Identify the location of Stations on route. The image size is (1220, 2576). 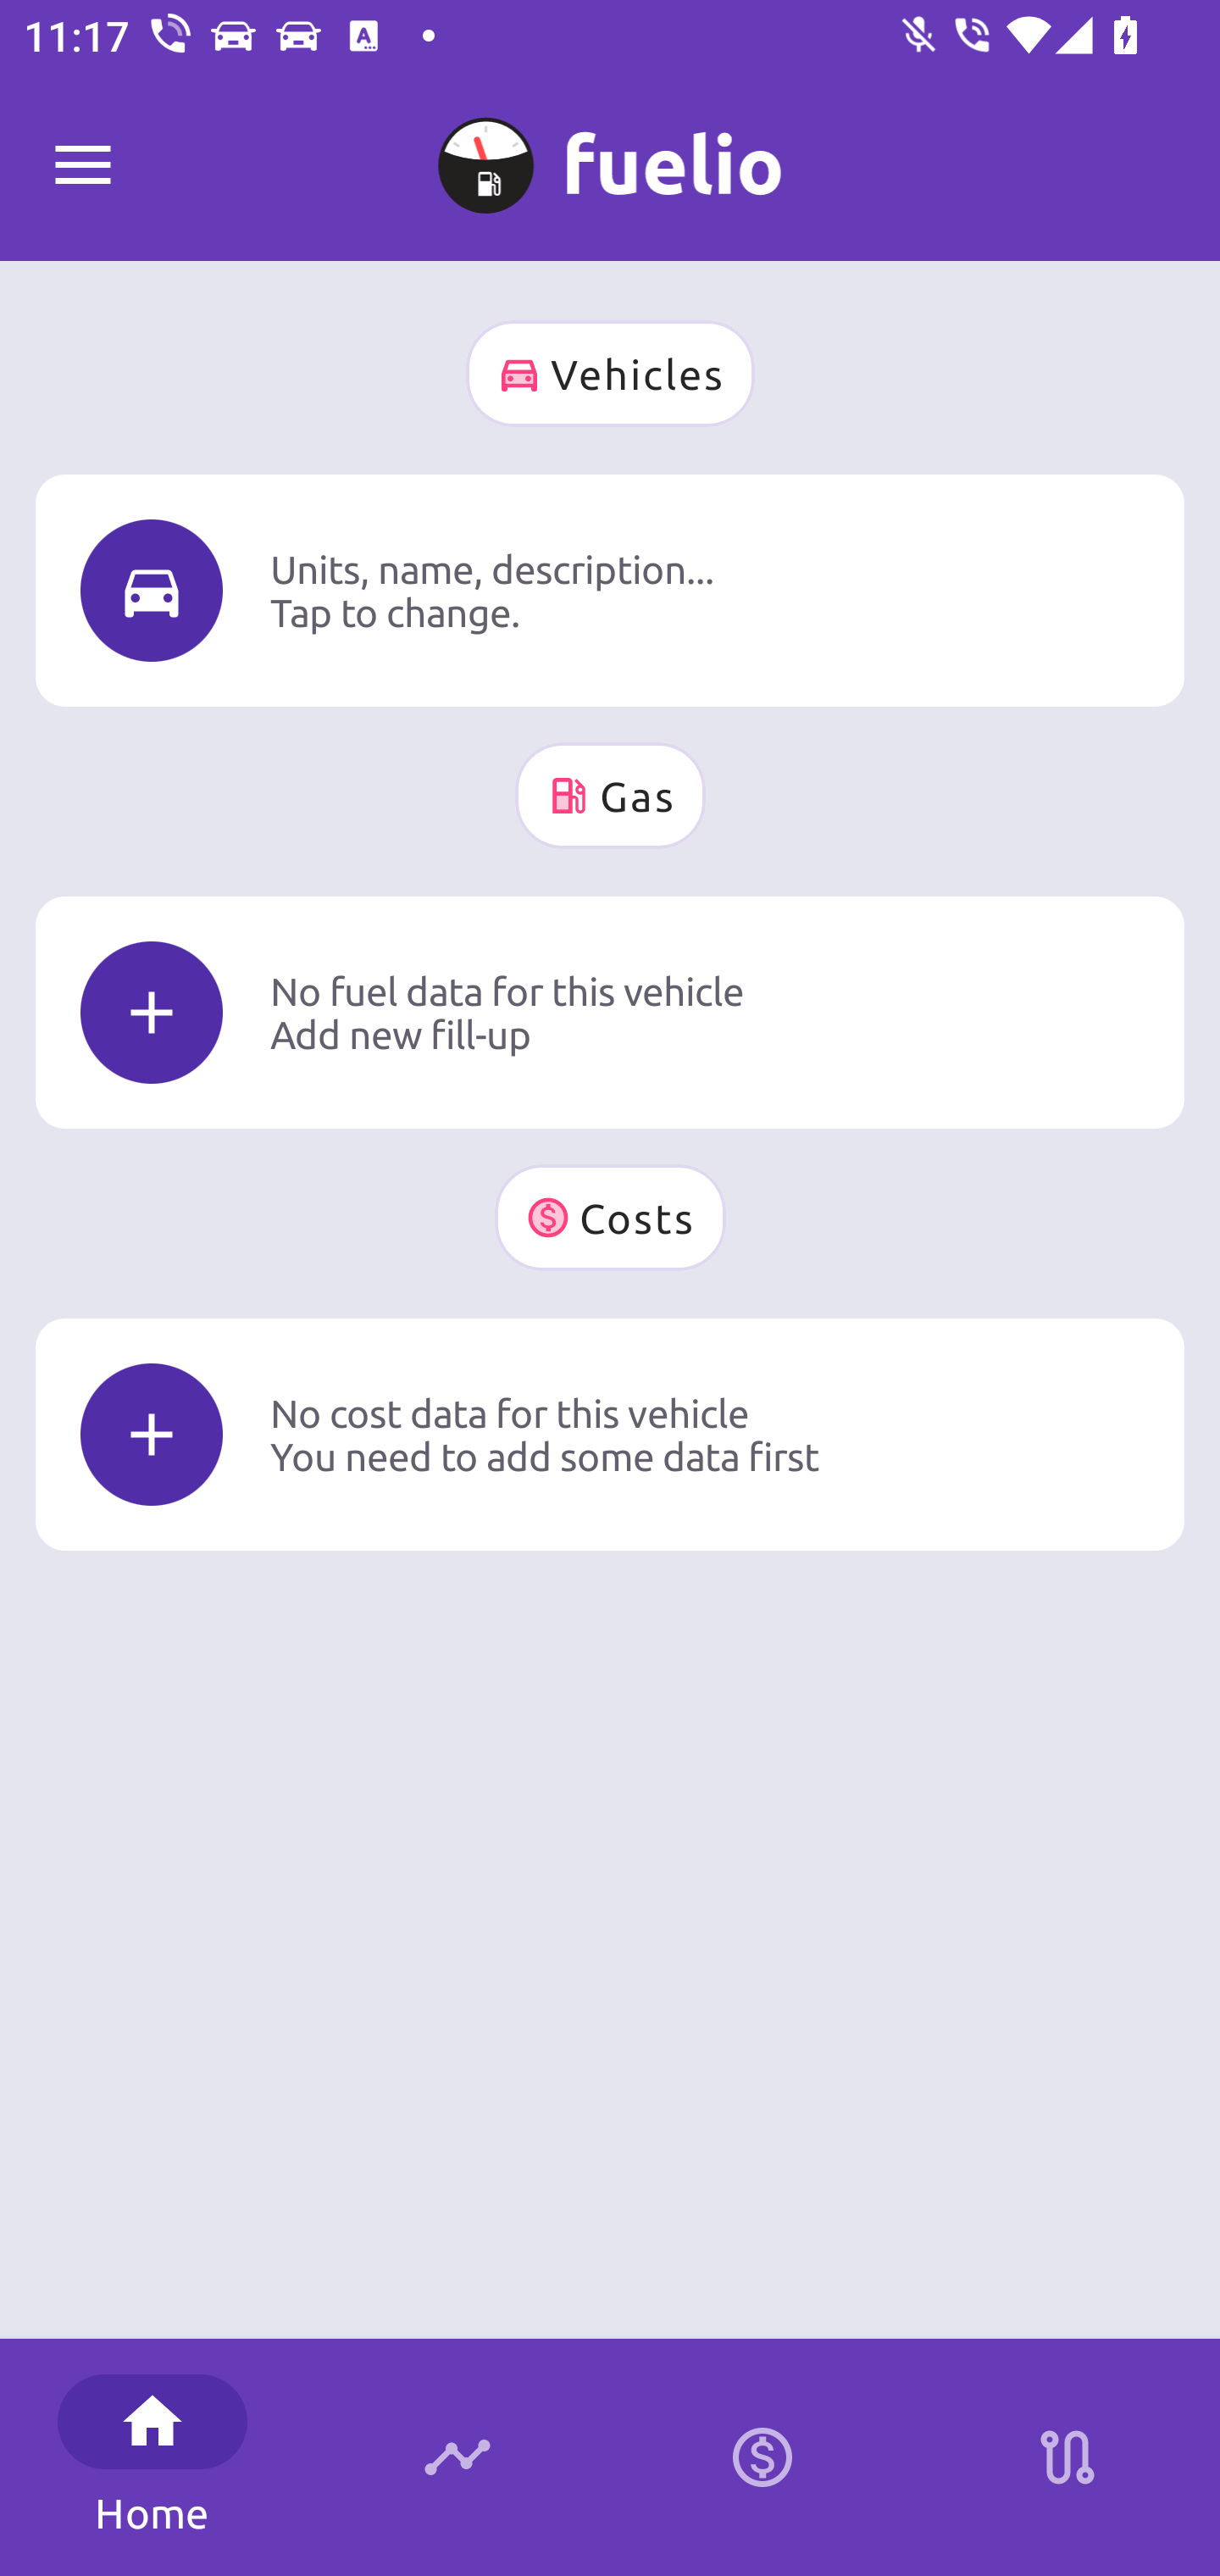
(1067, 2457).